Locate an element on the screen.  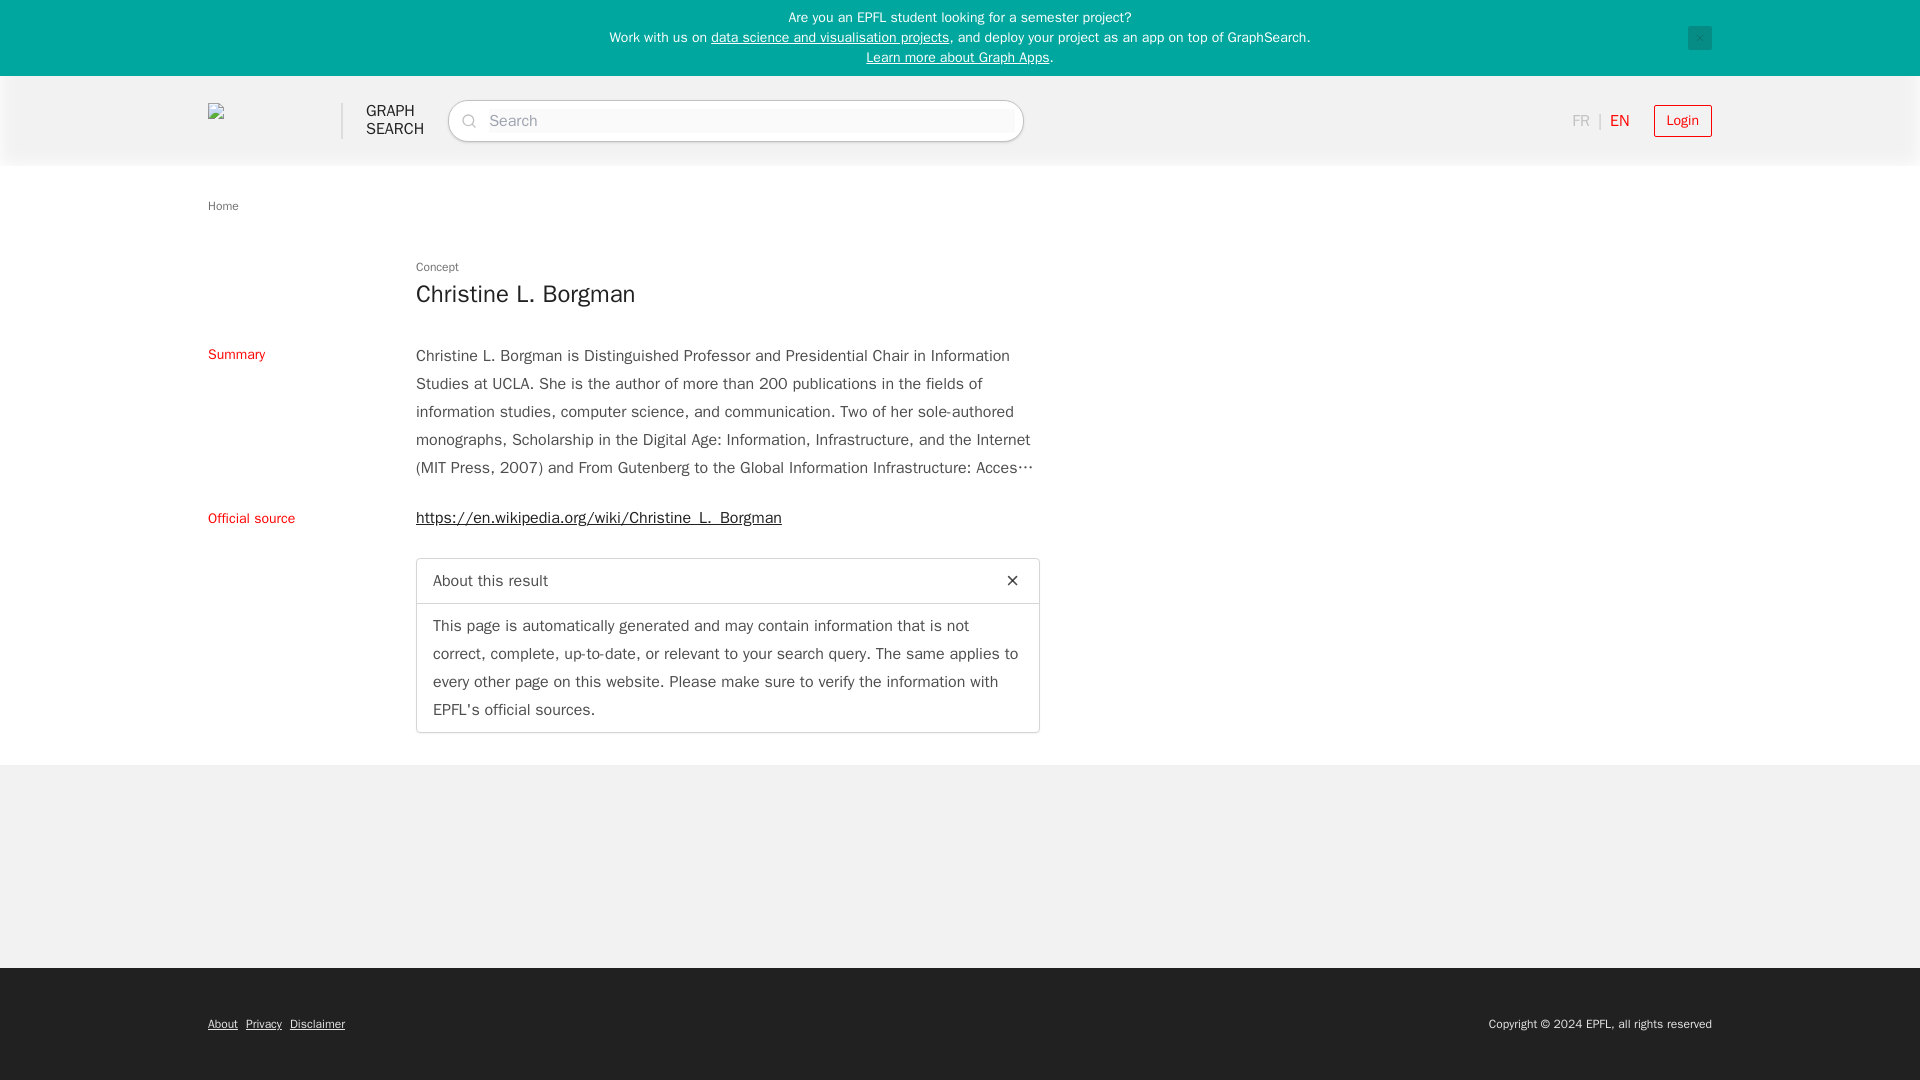
Home is located at coordinates (222, 1024).